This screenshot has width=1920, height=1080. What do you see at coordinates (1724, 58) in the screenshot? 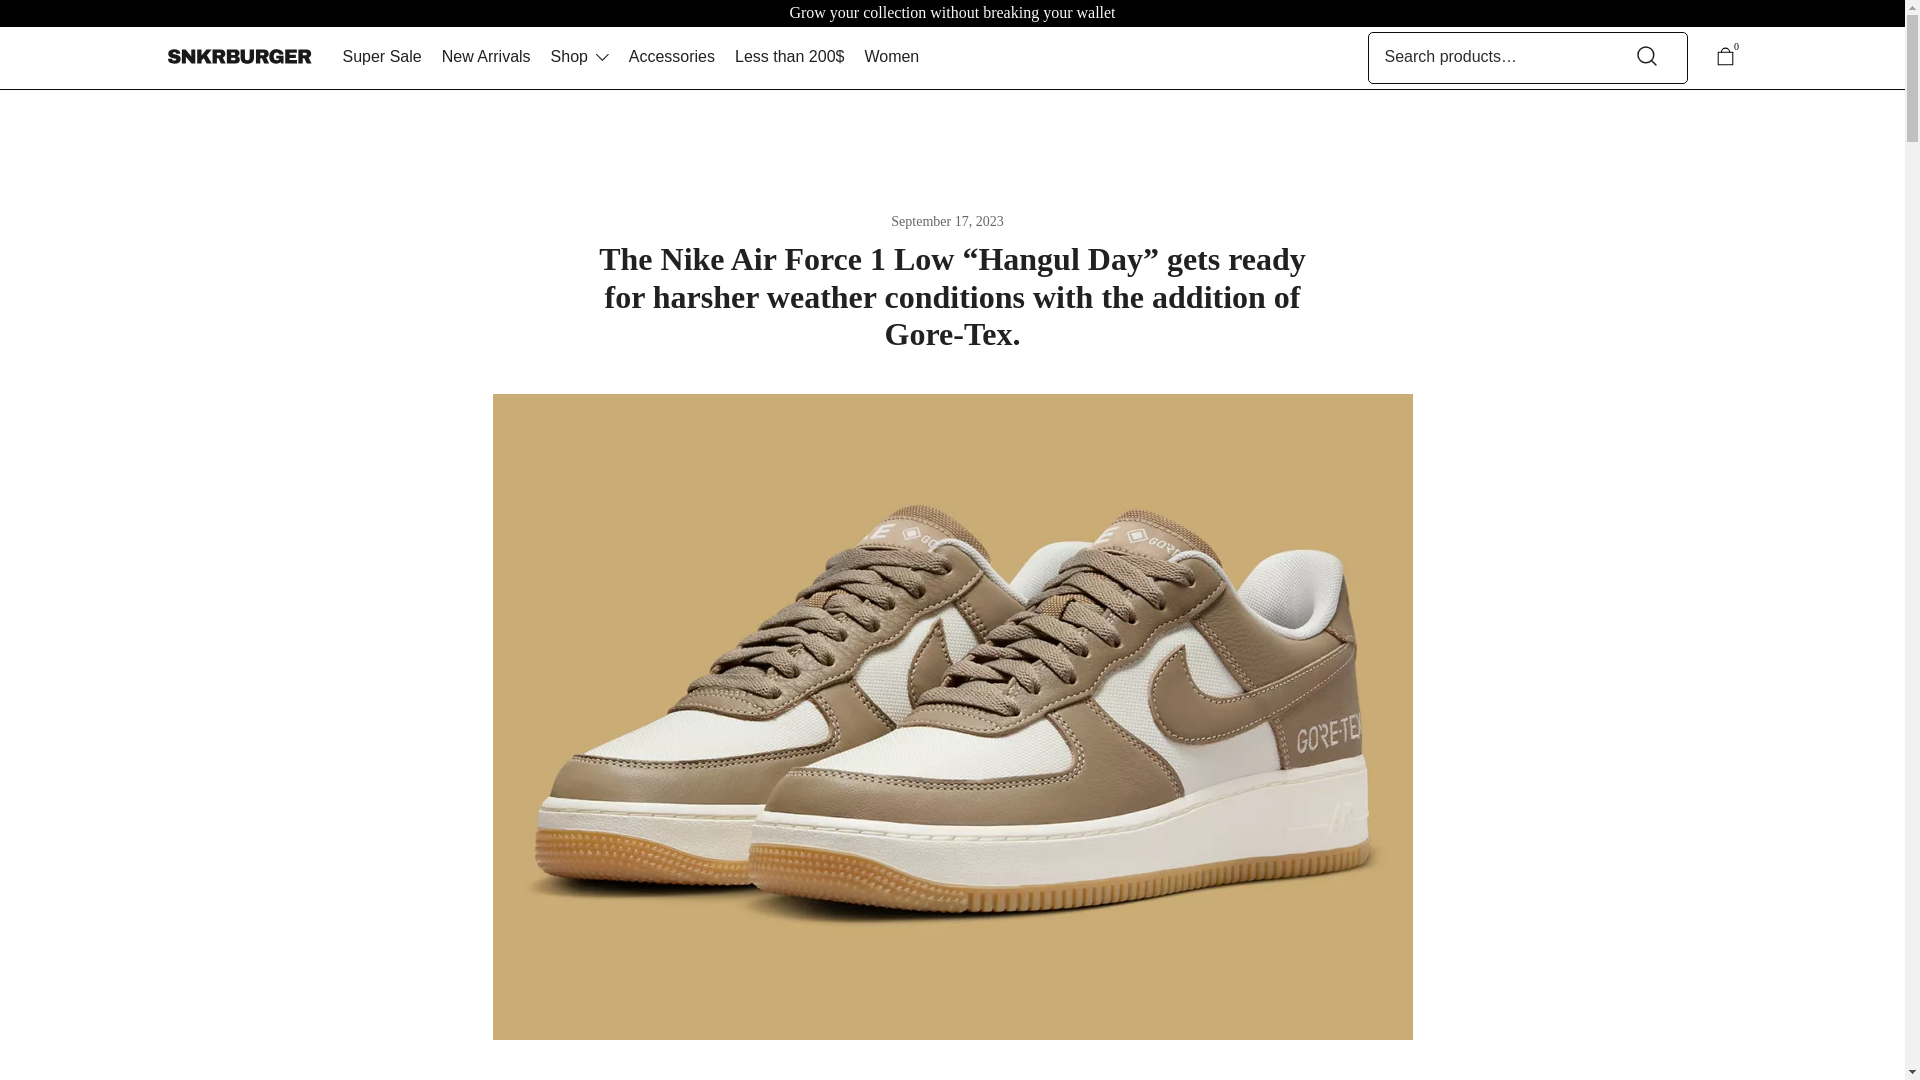
I see `0` at bounding box center [1724, 58].